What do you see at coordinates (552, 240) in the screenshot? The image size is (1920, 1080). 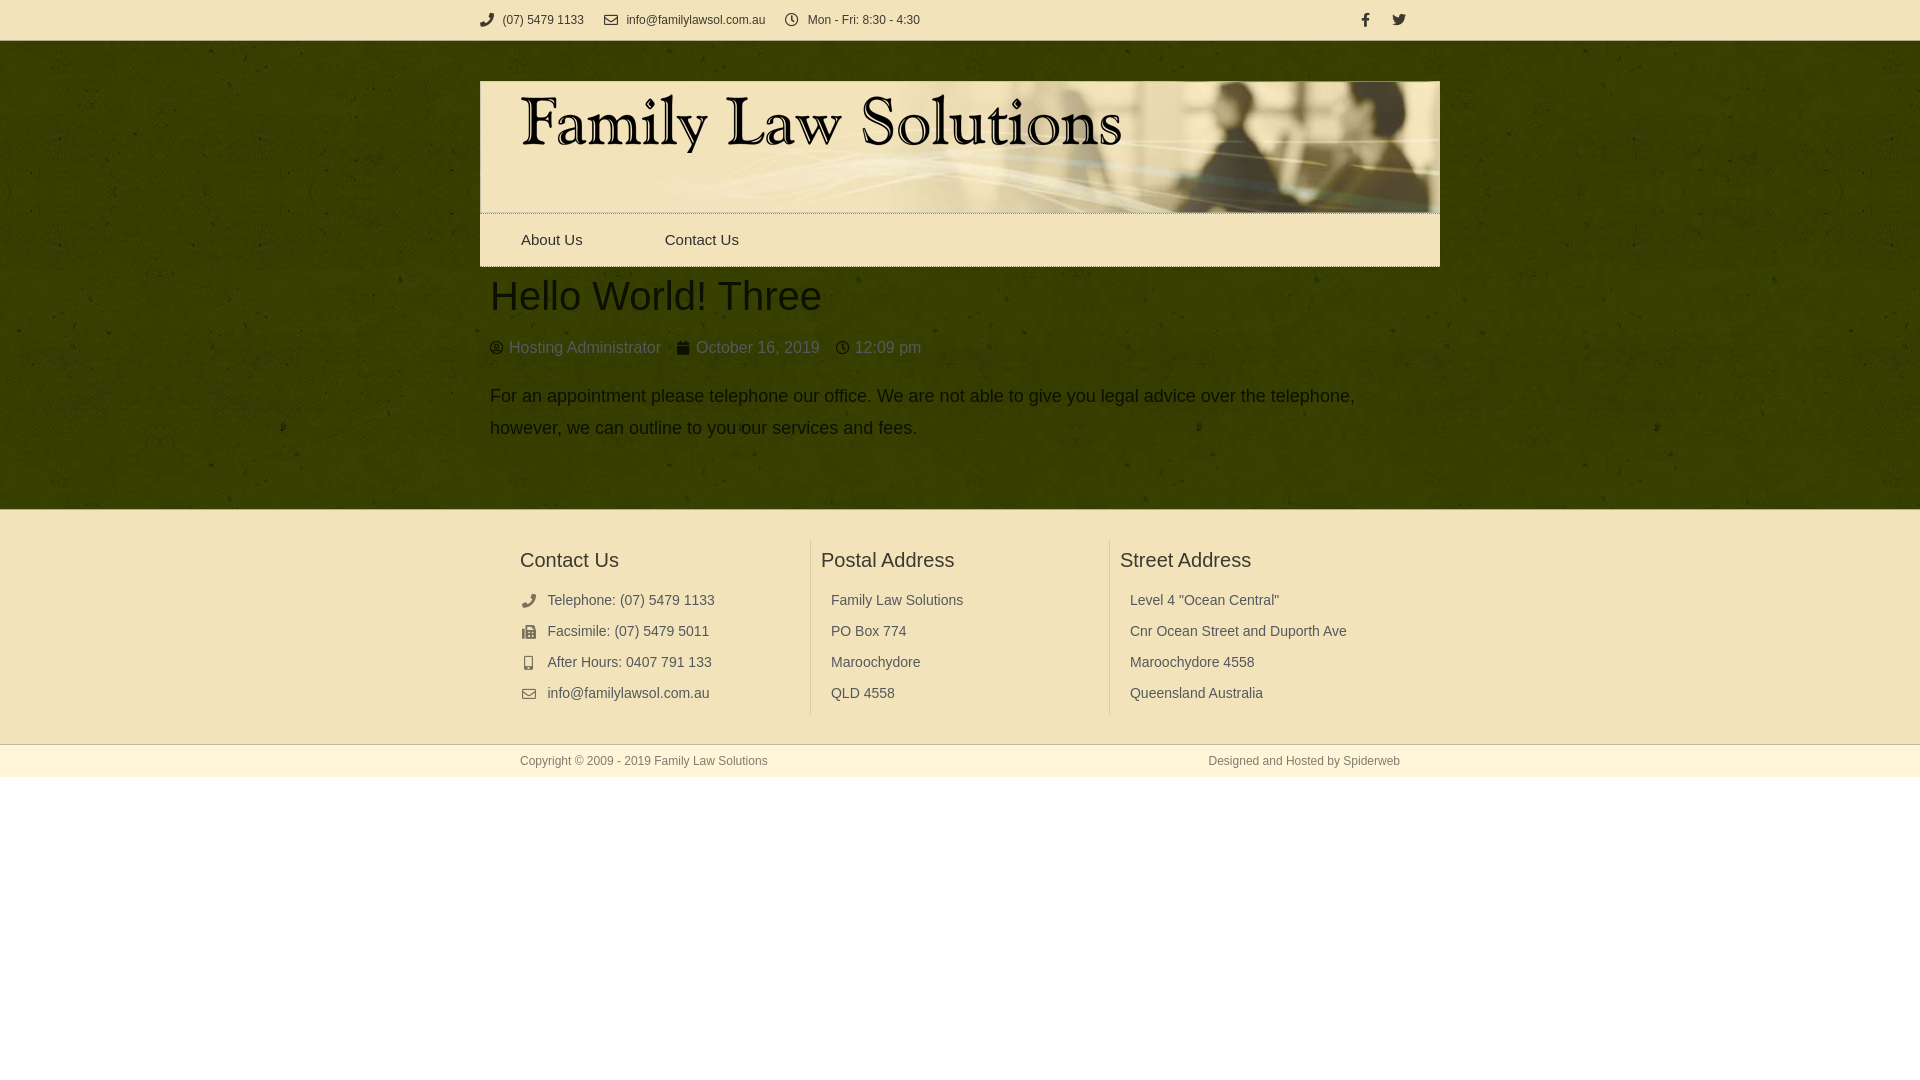 I see `About Us` at bounding box center [552, 240].